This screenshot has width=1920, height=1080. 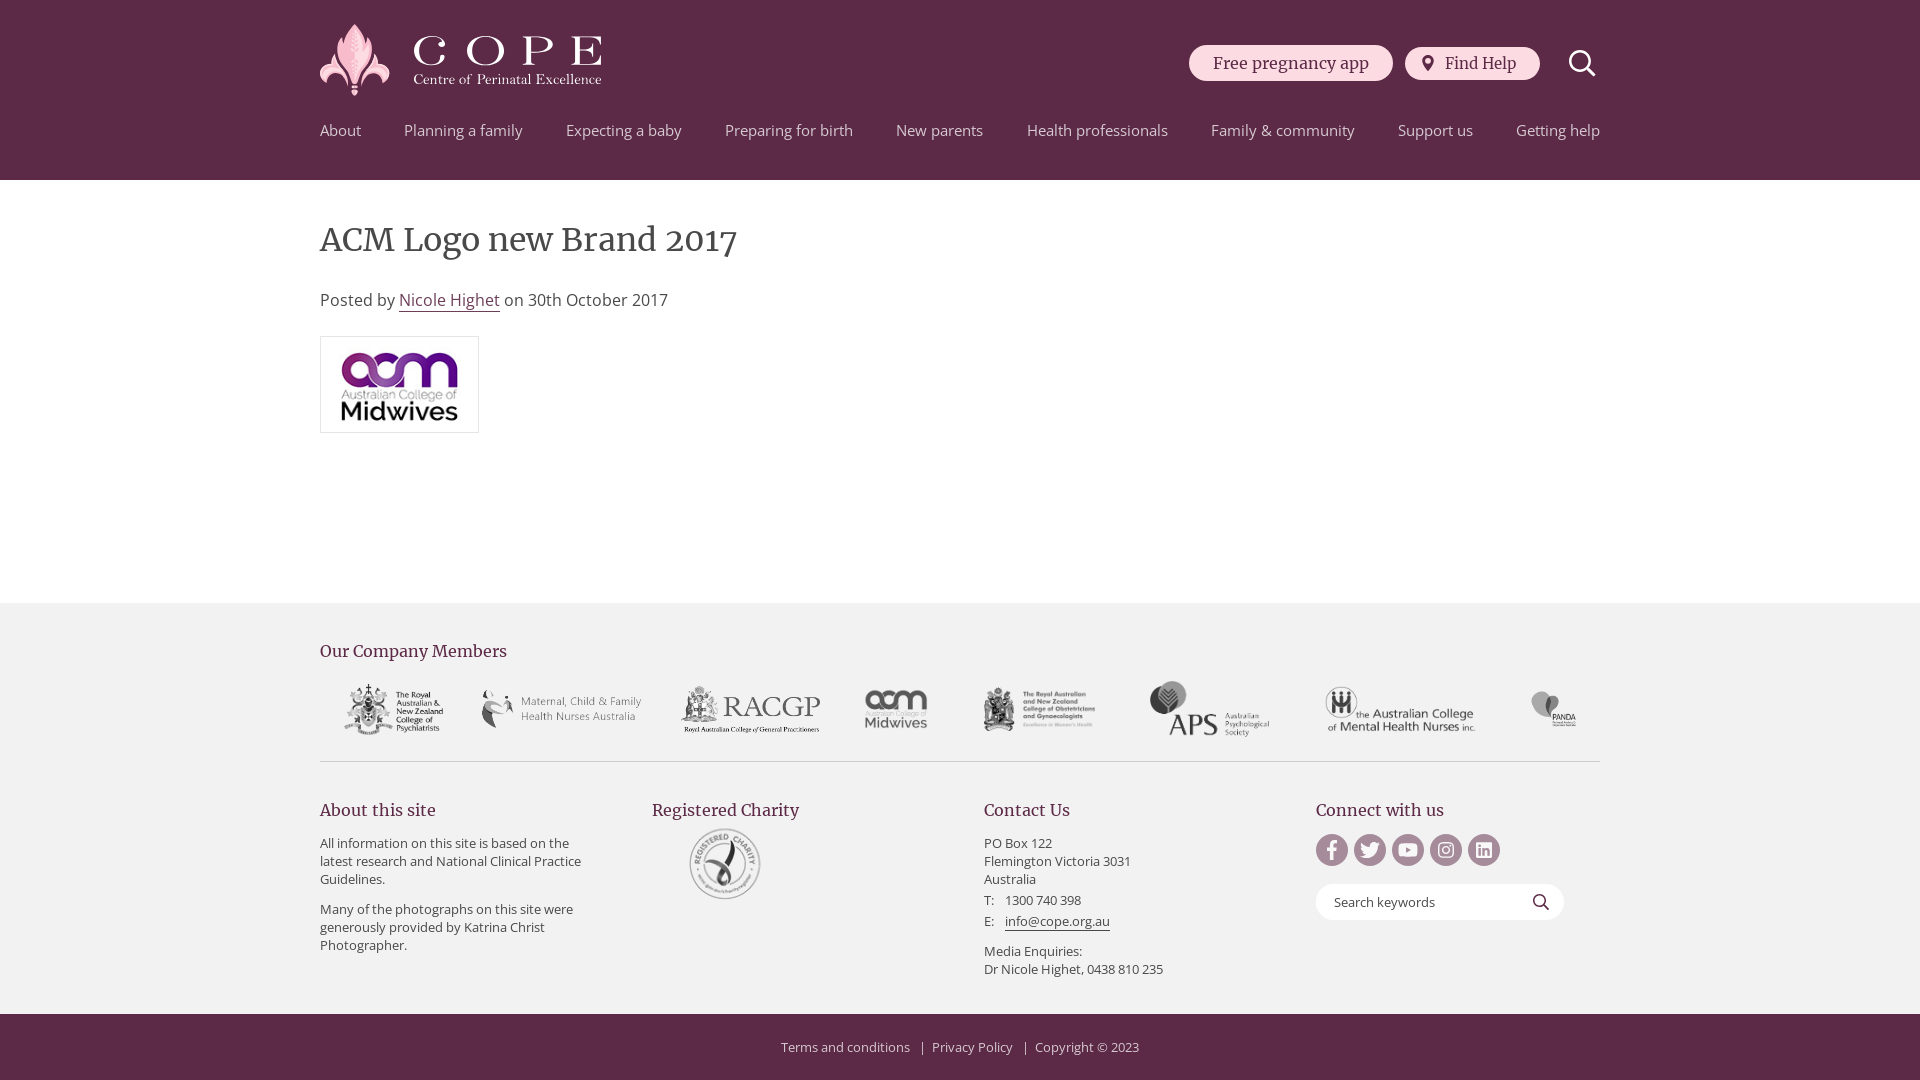 What do you see at coordinates (1472, 62) in the screenshot?
I see `Find Help` at bounding box center [1472, 62].